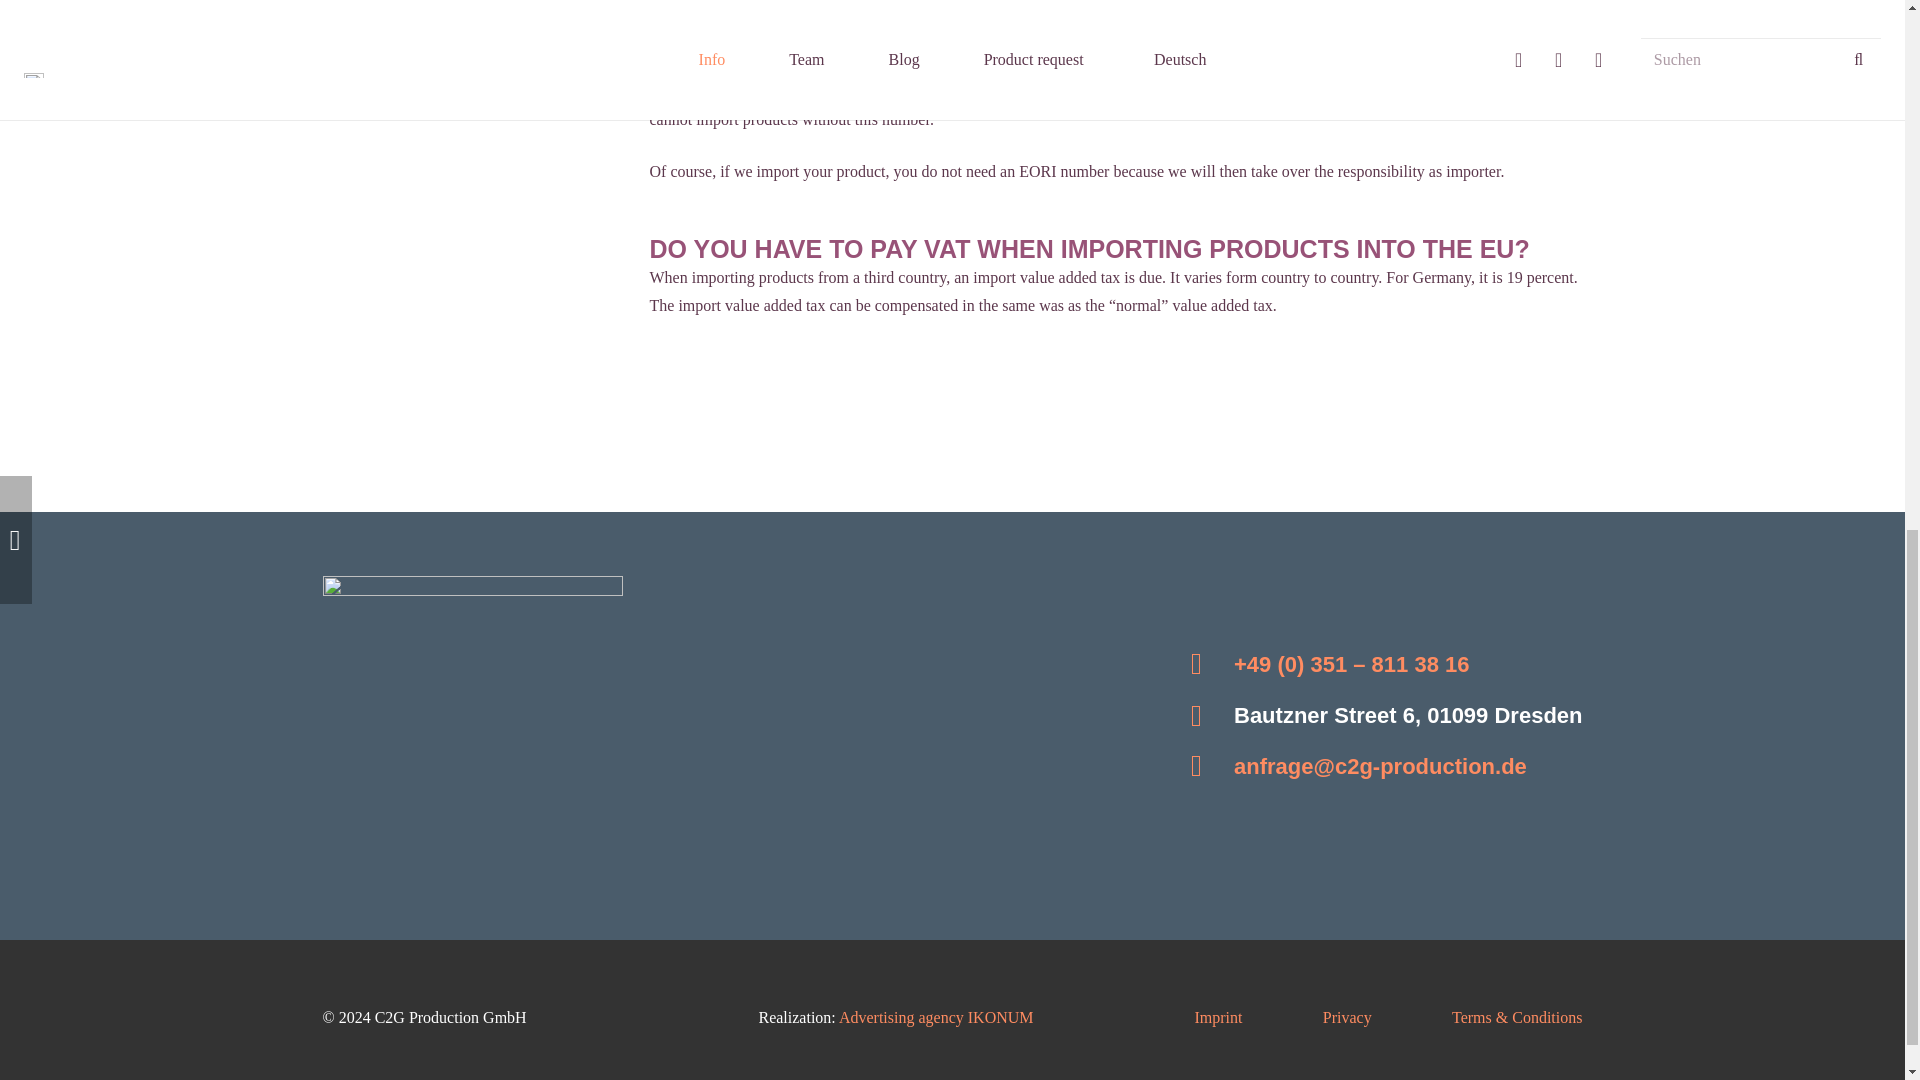  Describe the element at coordinates (1347, 1017) in the screenshot. I see `Privacy` at that location.